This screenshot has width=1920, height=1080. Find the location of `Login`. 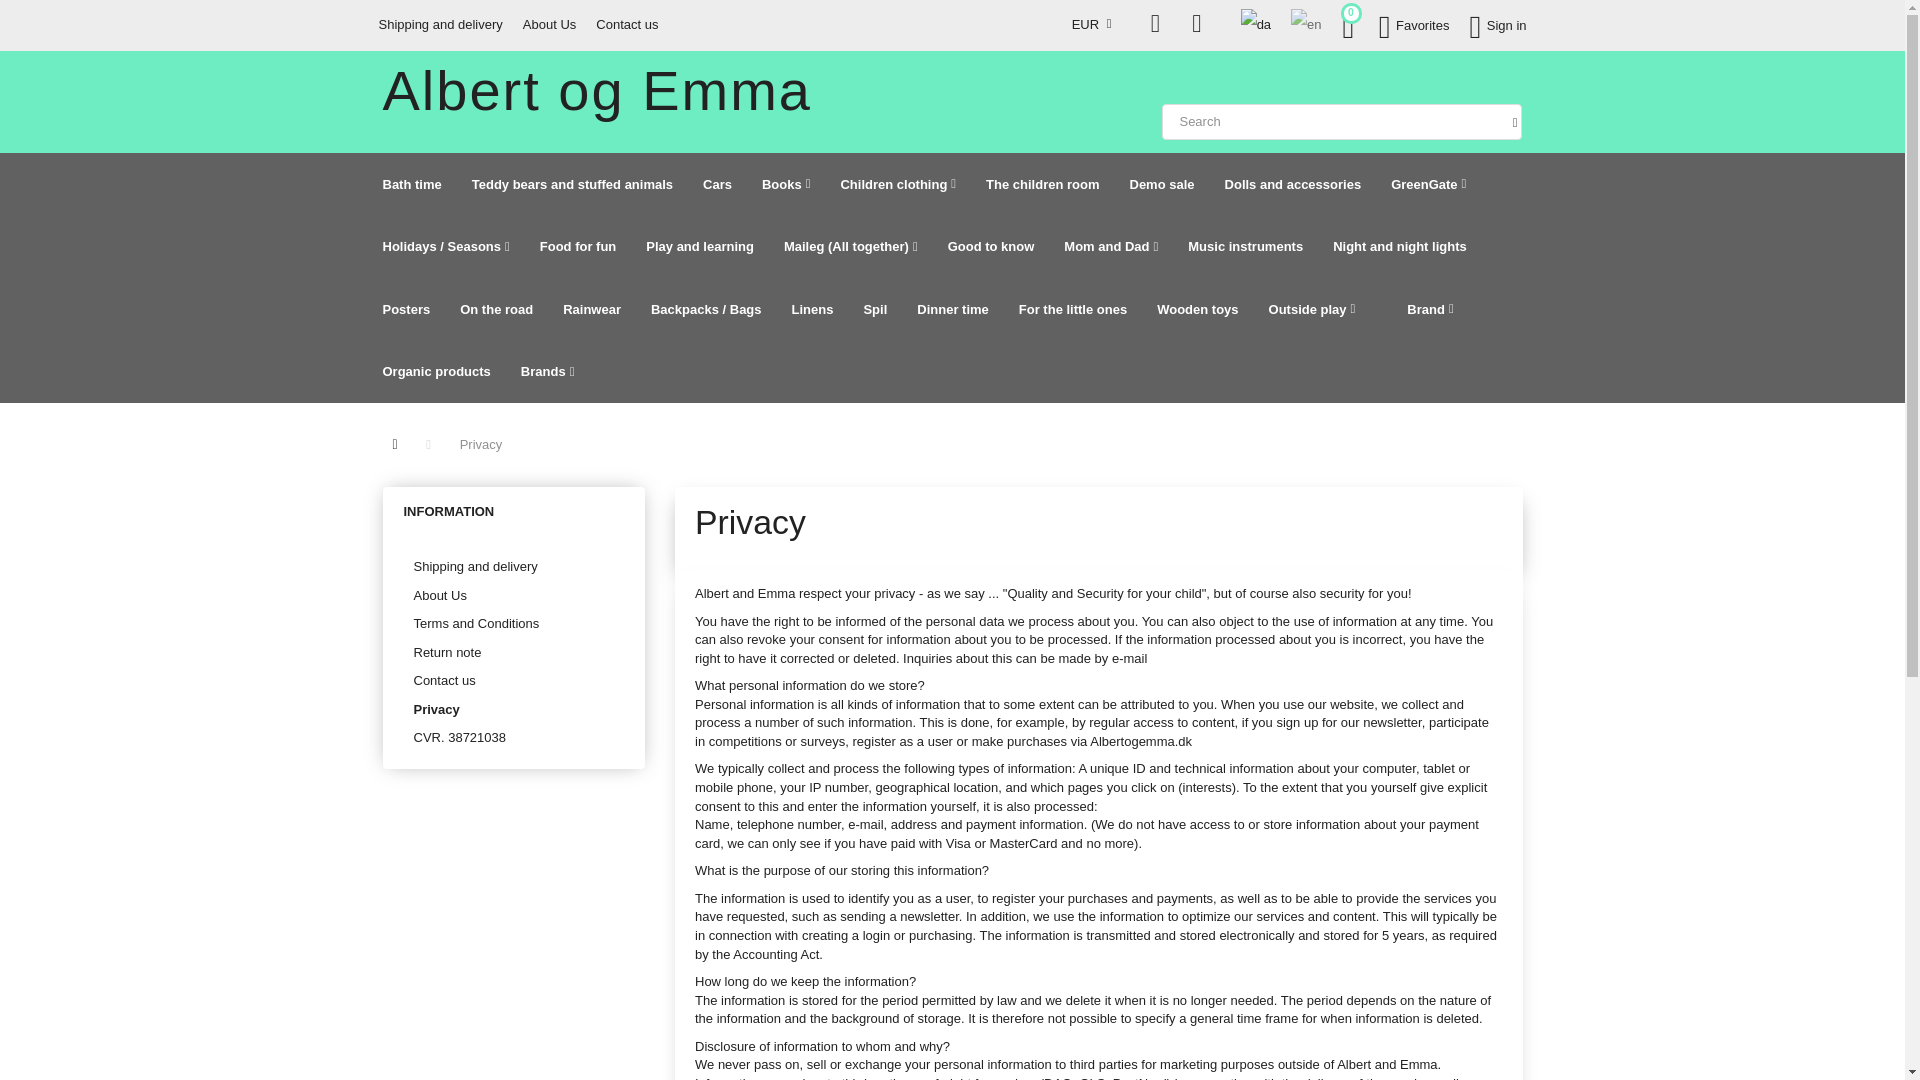

Login is located at coordinates (1498, 25).